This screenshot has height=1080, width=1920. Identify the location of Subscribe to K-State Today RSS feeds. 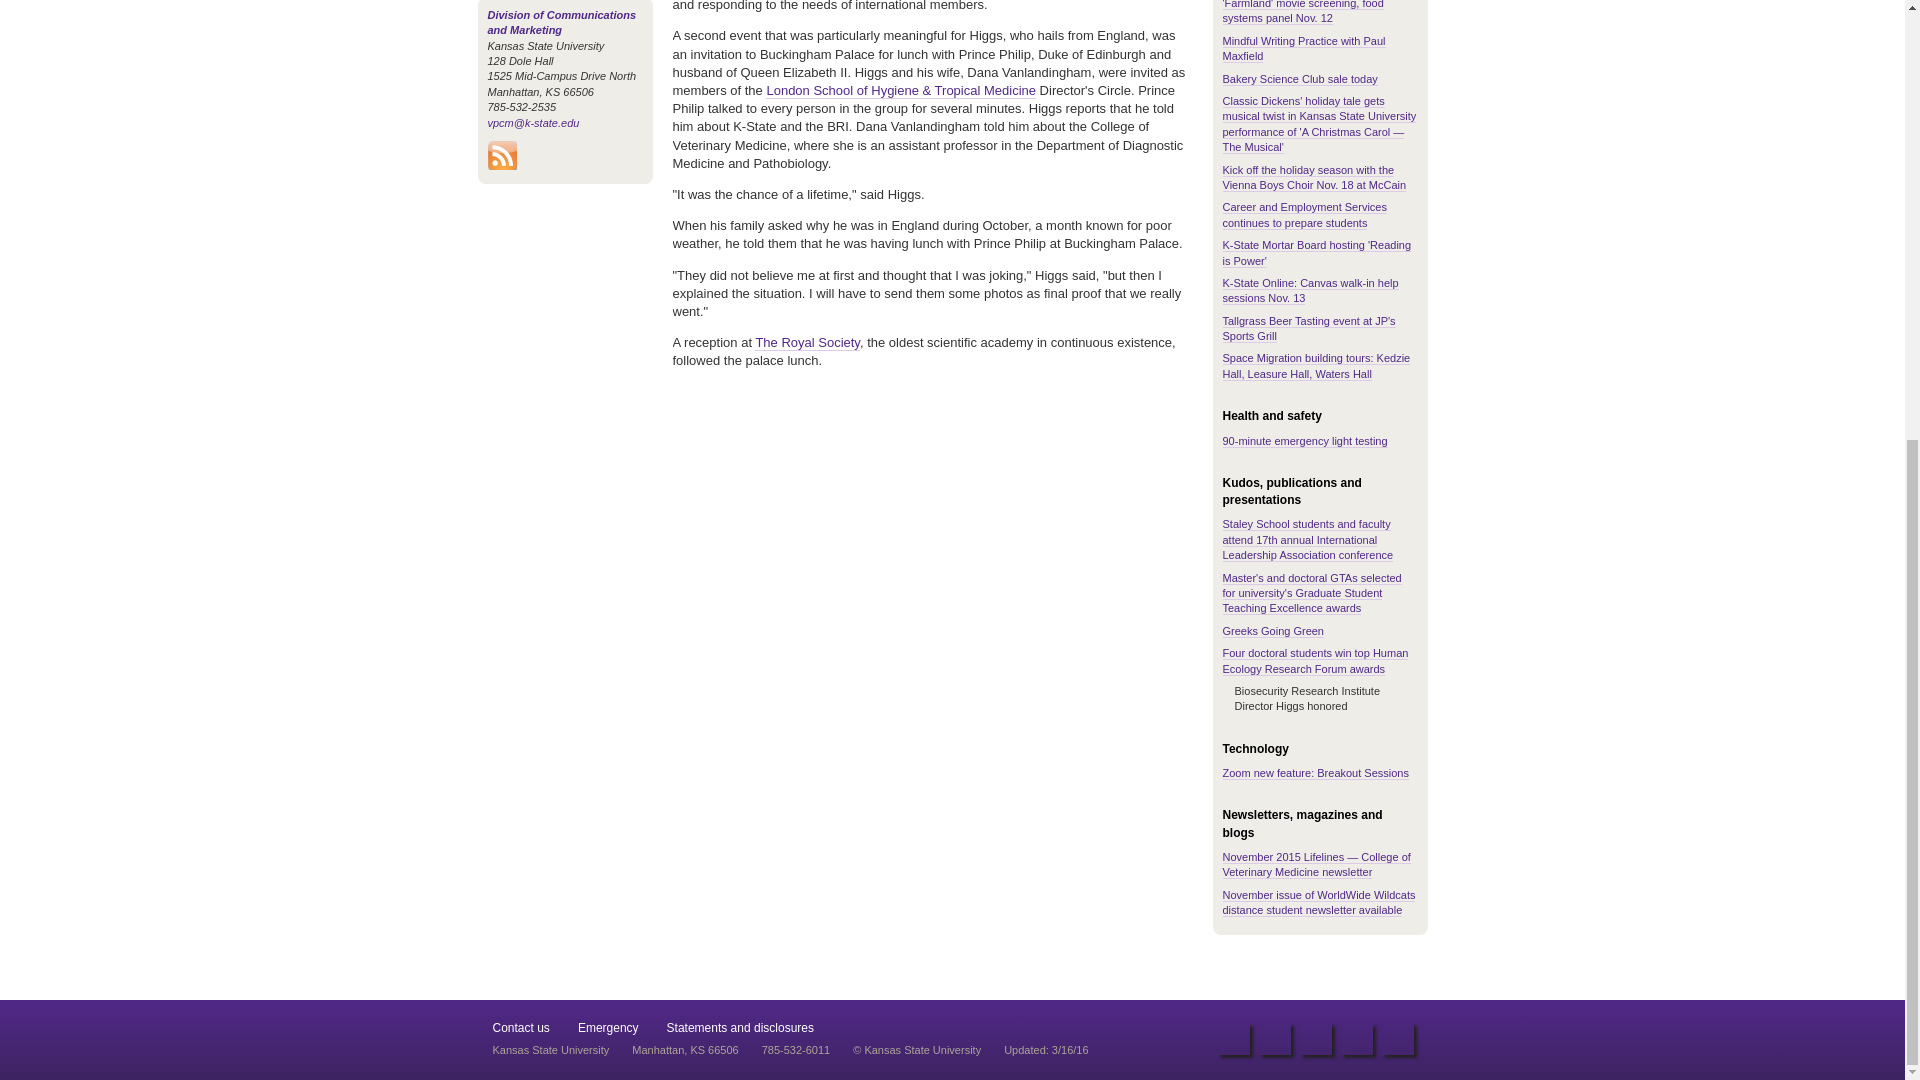
(502, 165).